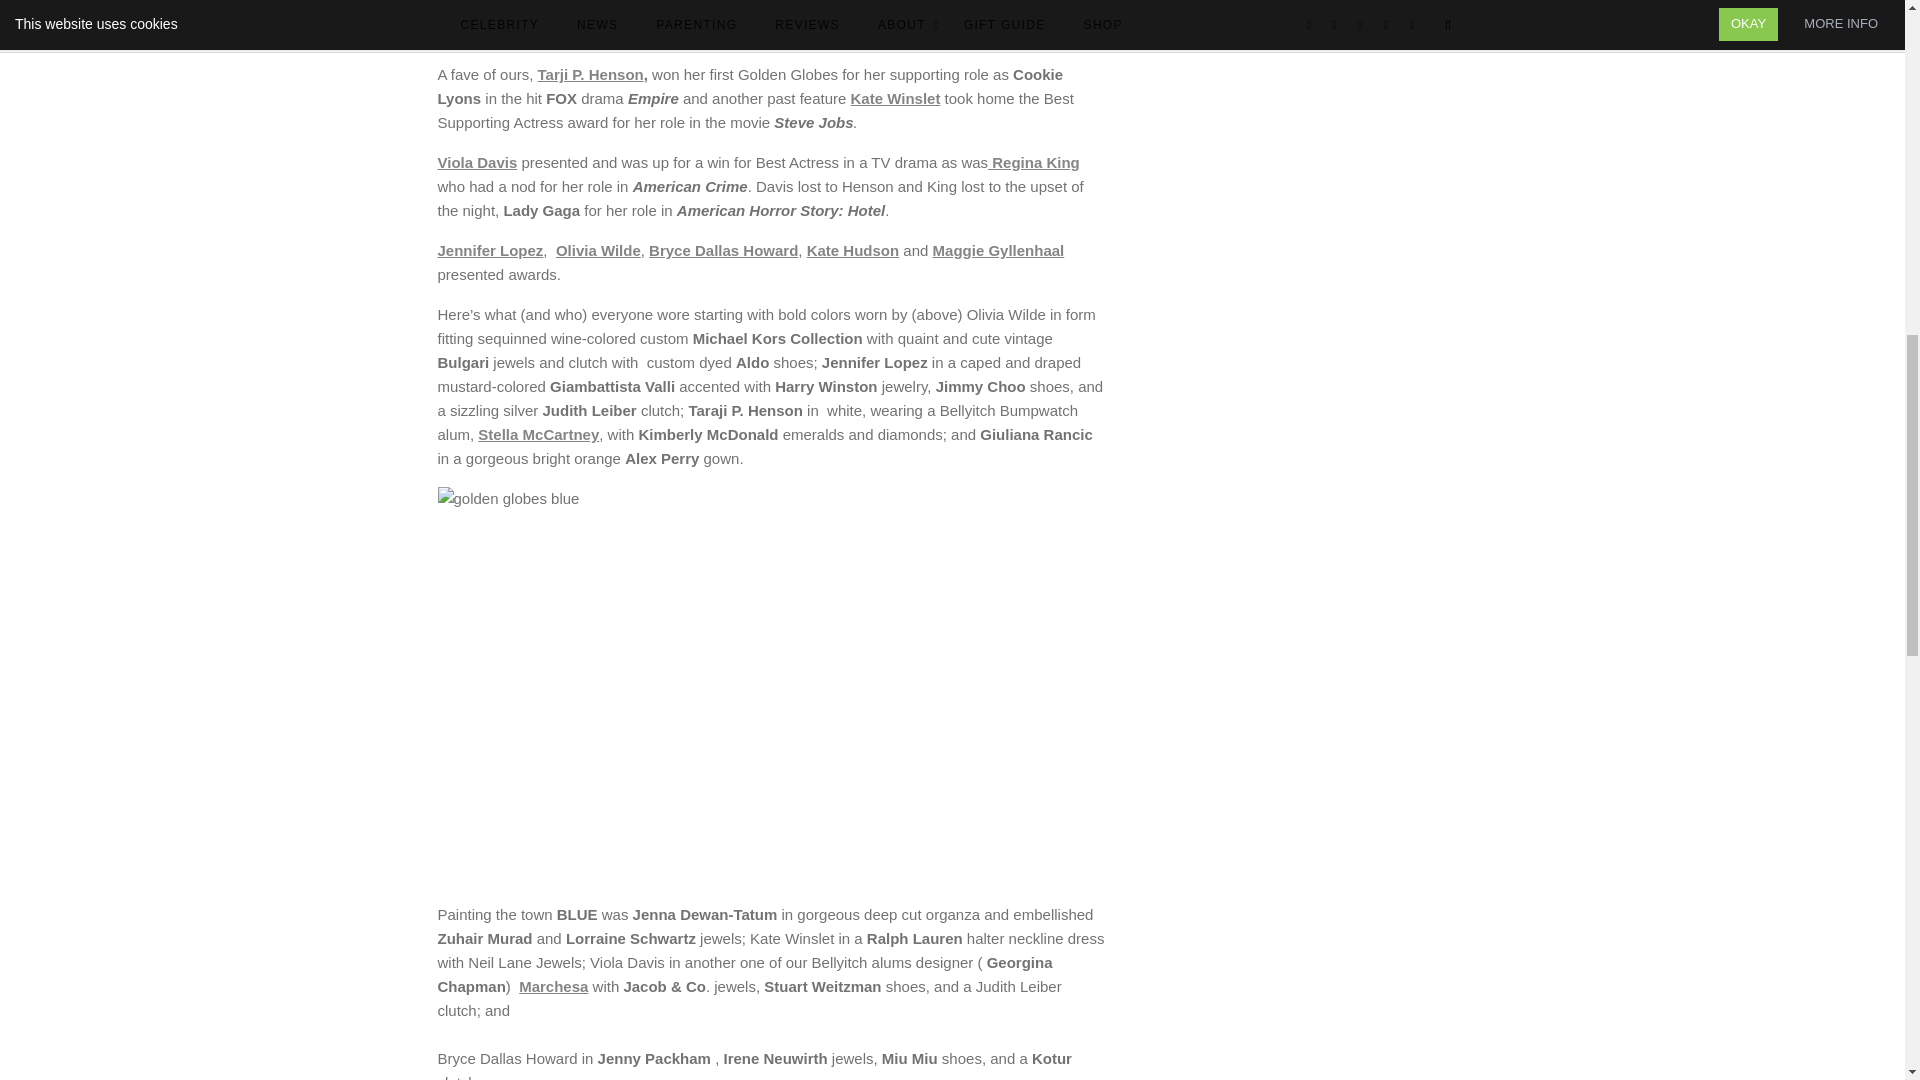  What do you see at coordinates (1034, 162) in the screenshot?
I see `Regina King` at bounding box center [1034, 162].